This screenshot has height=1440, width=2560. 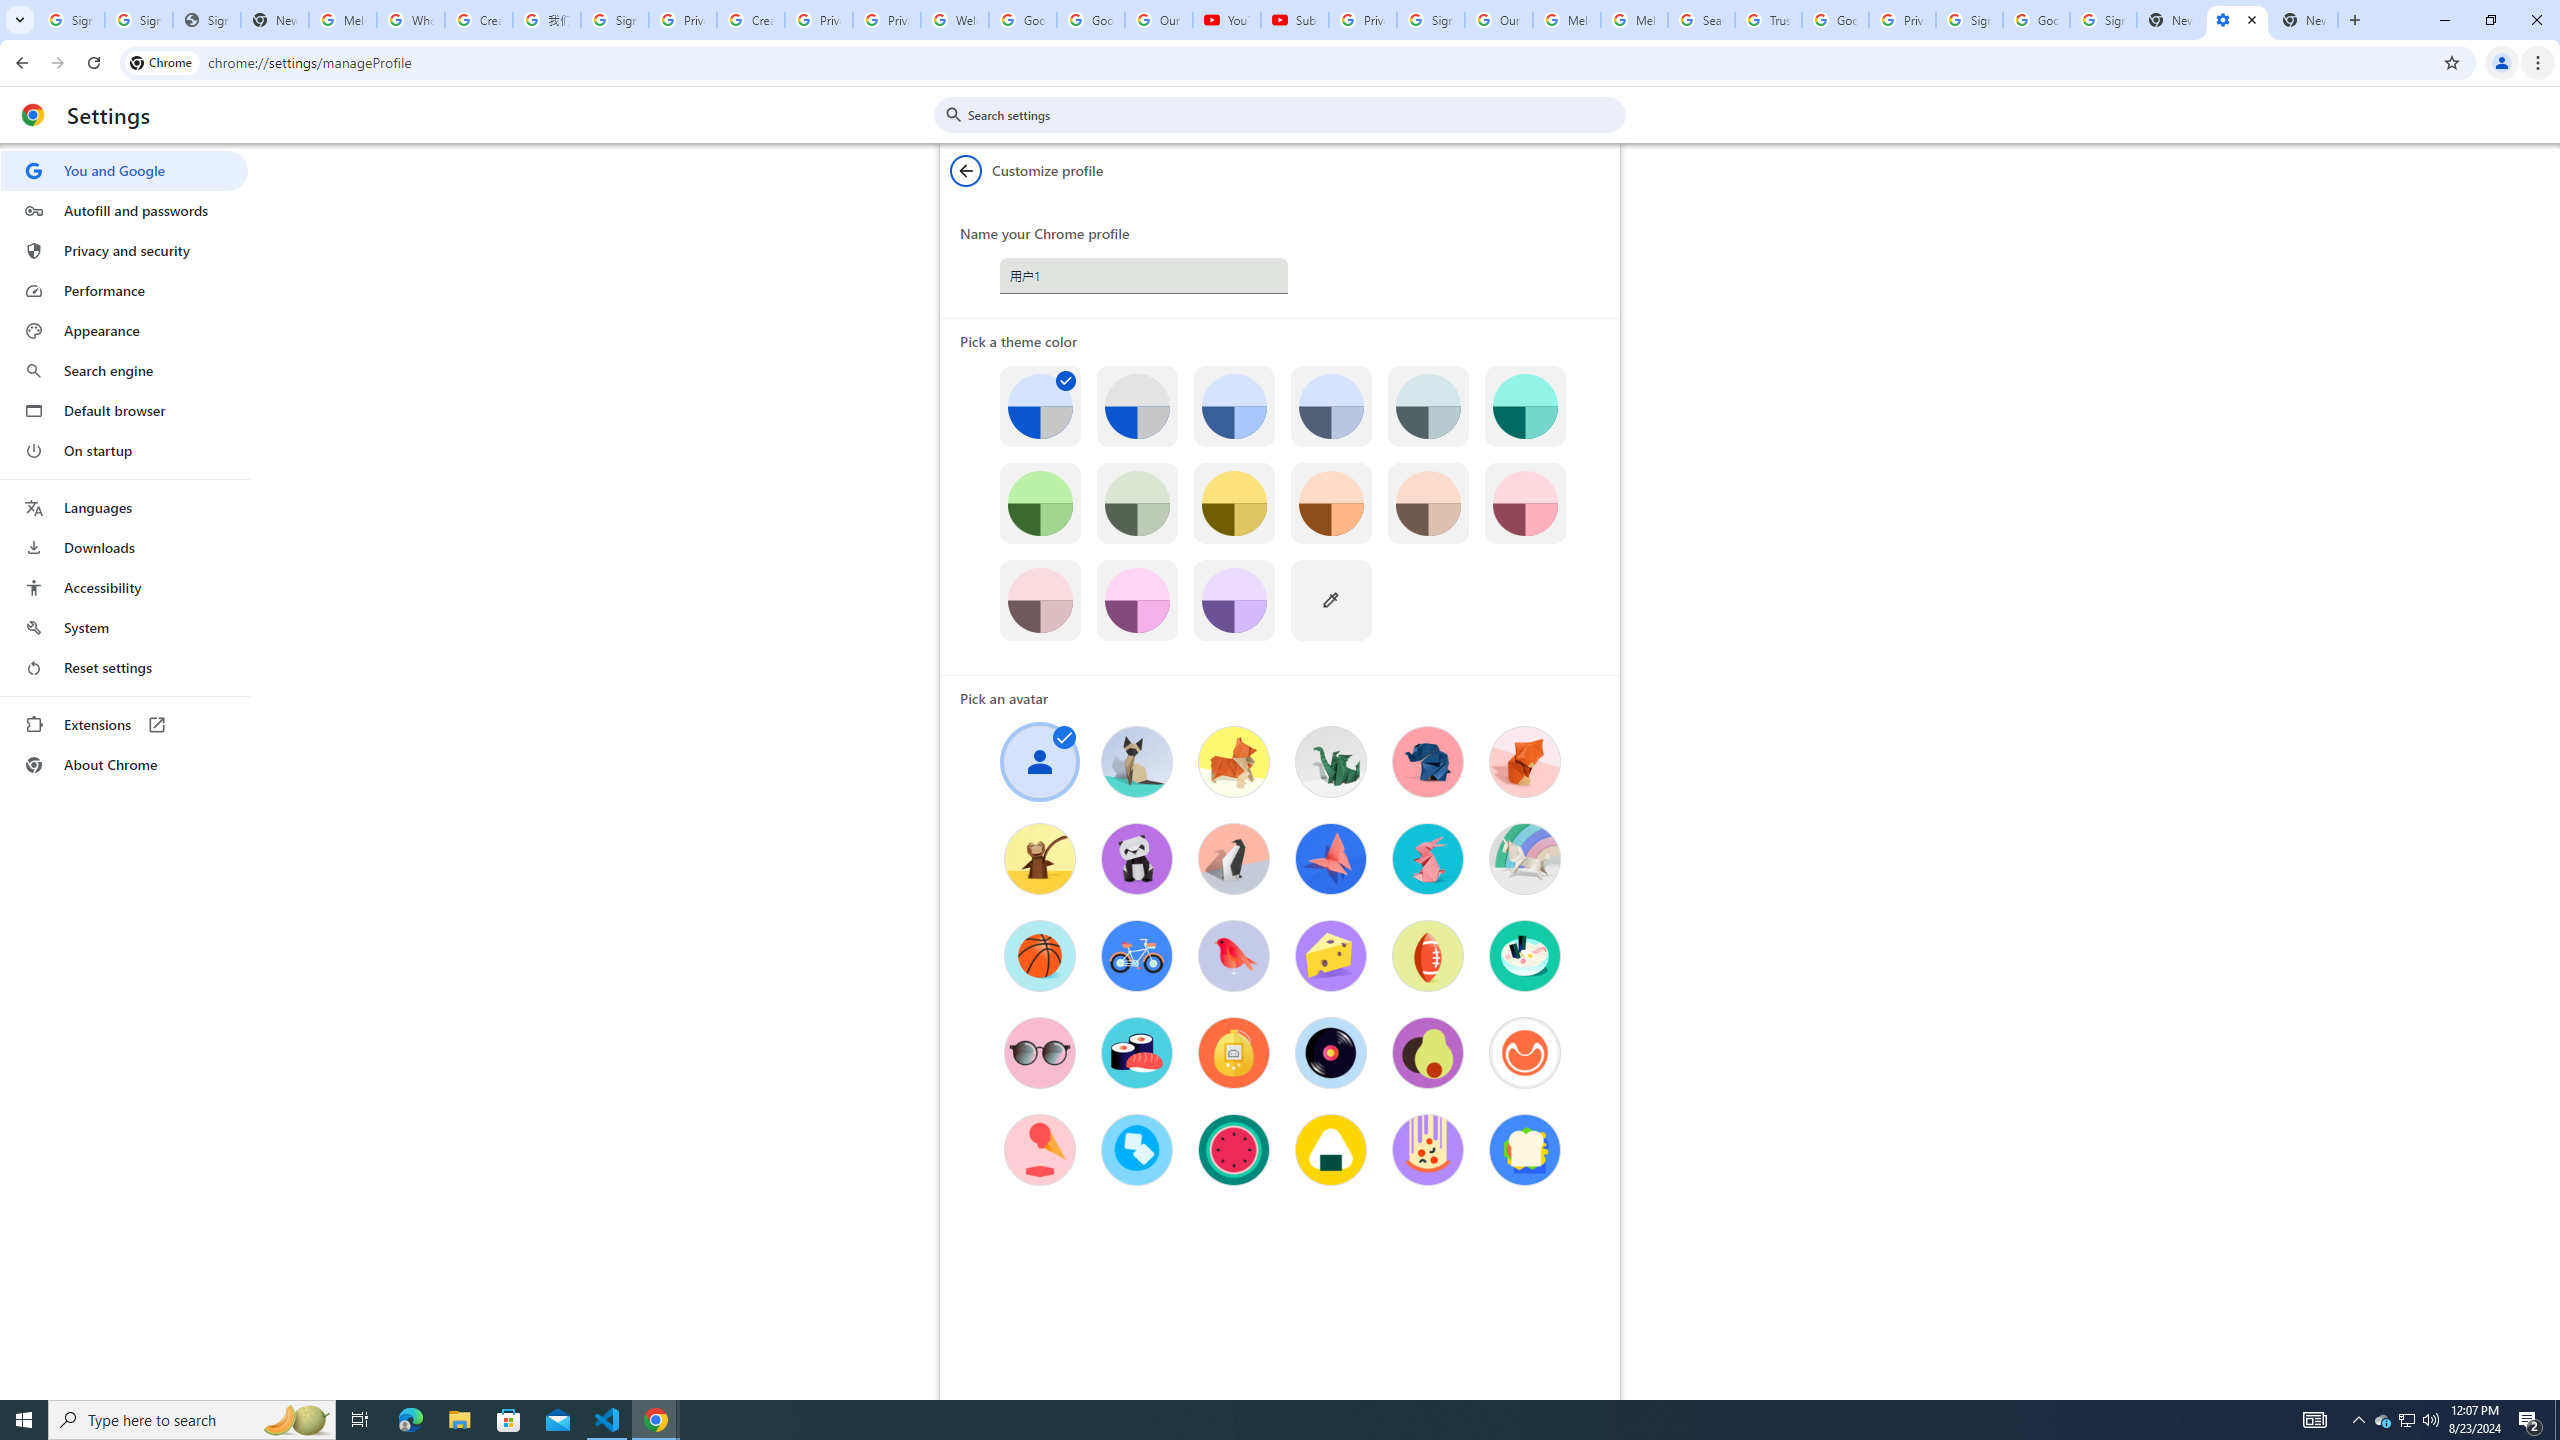 What do you see at coordinates (2036, 20) in the screenshot?
I see `Google Cybersecurity Innovations - Google Safety Center` at bounding box center [2036, 20].